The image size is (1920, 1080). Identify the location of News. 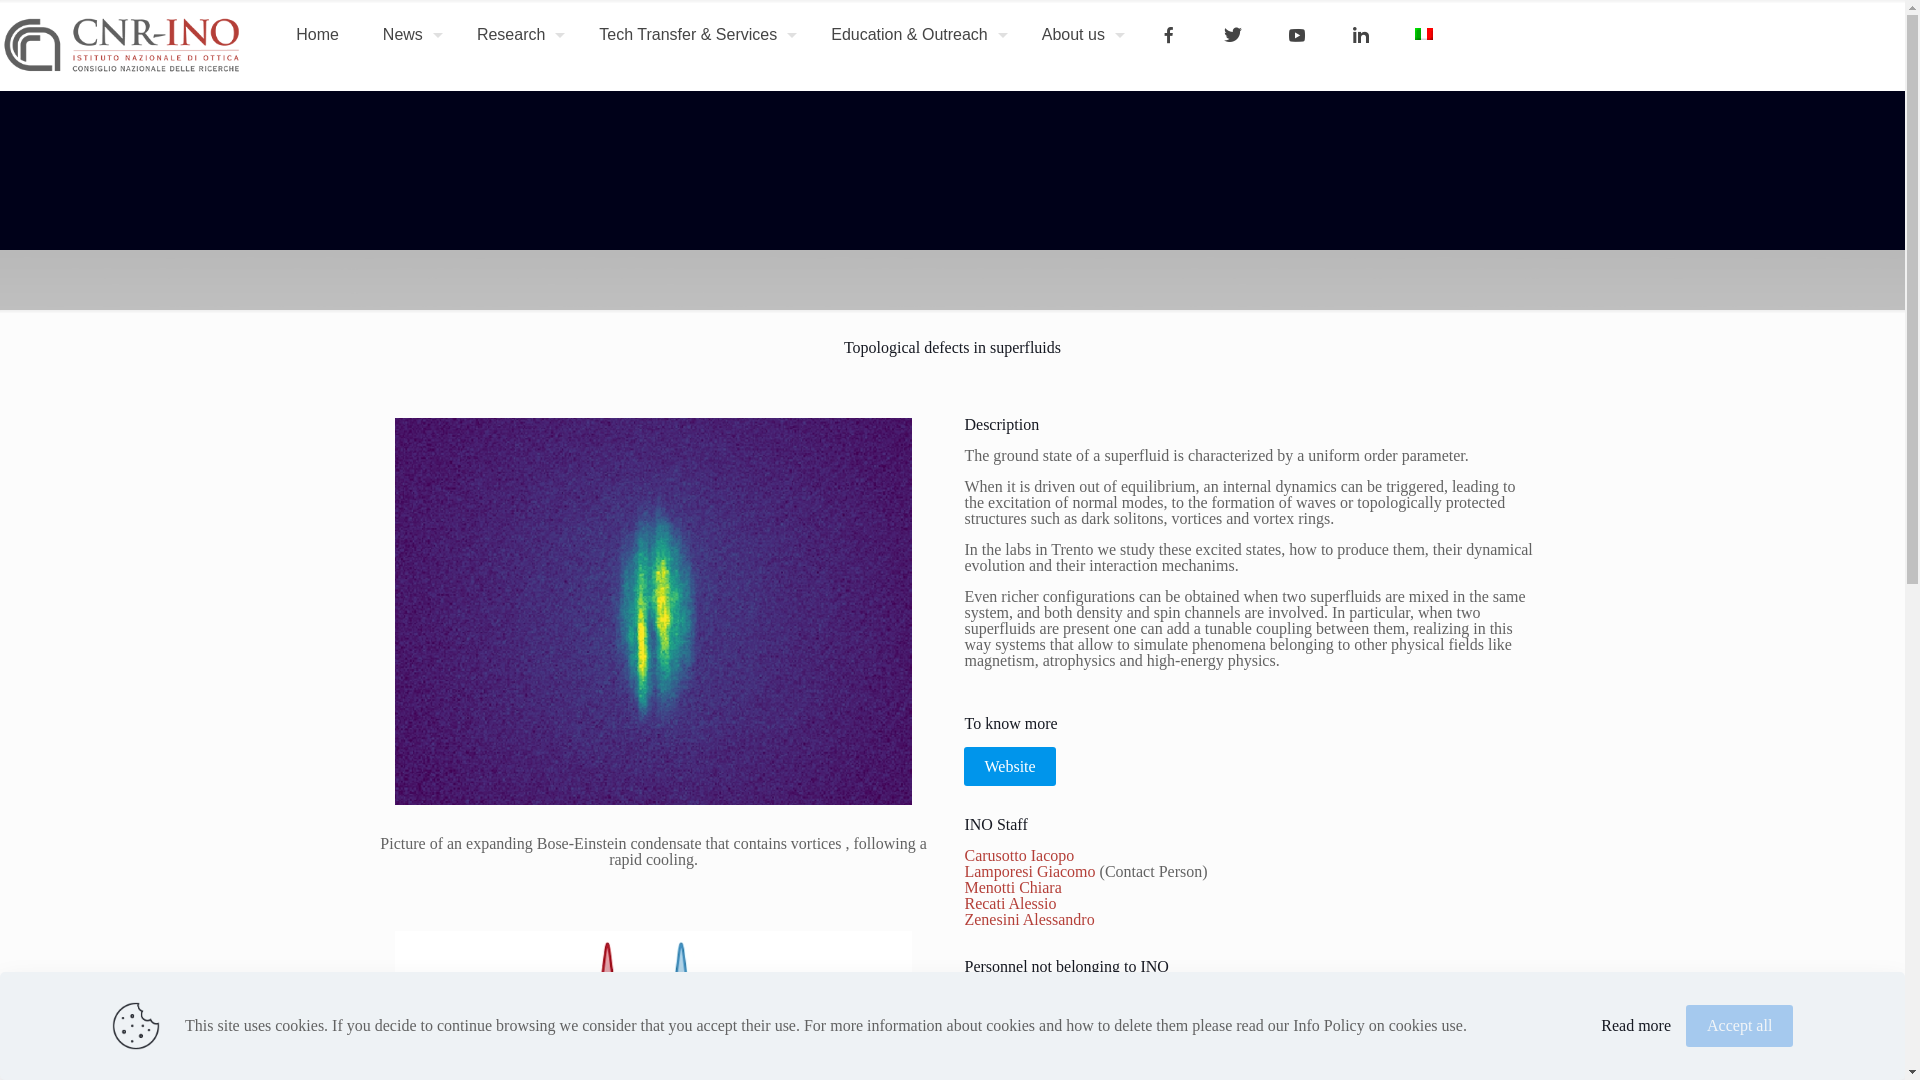
(408, 34).